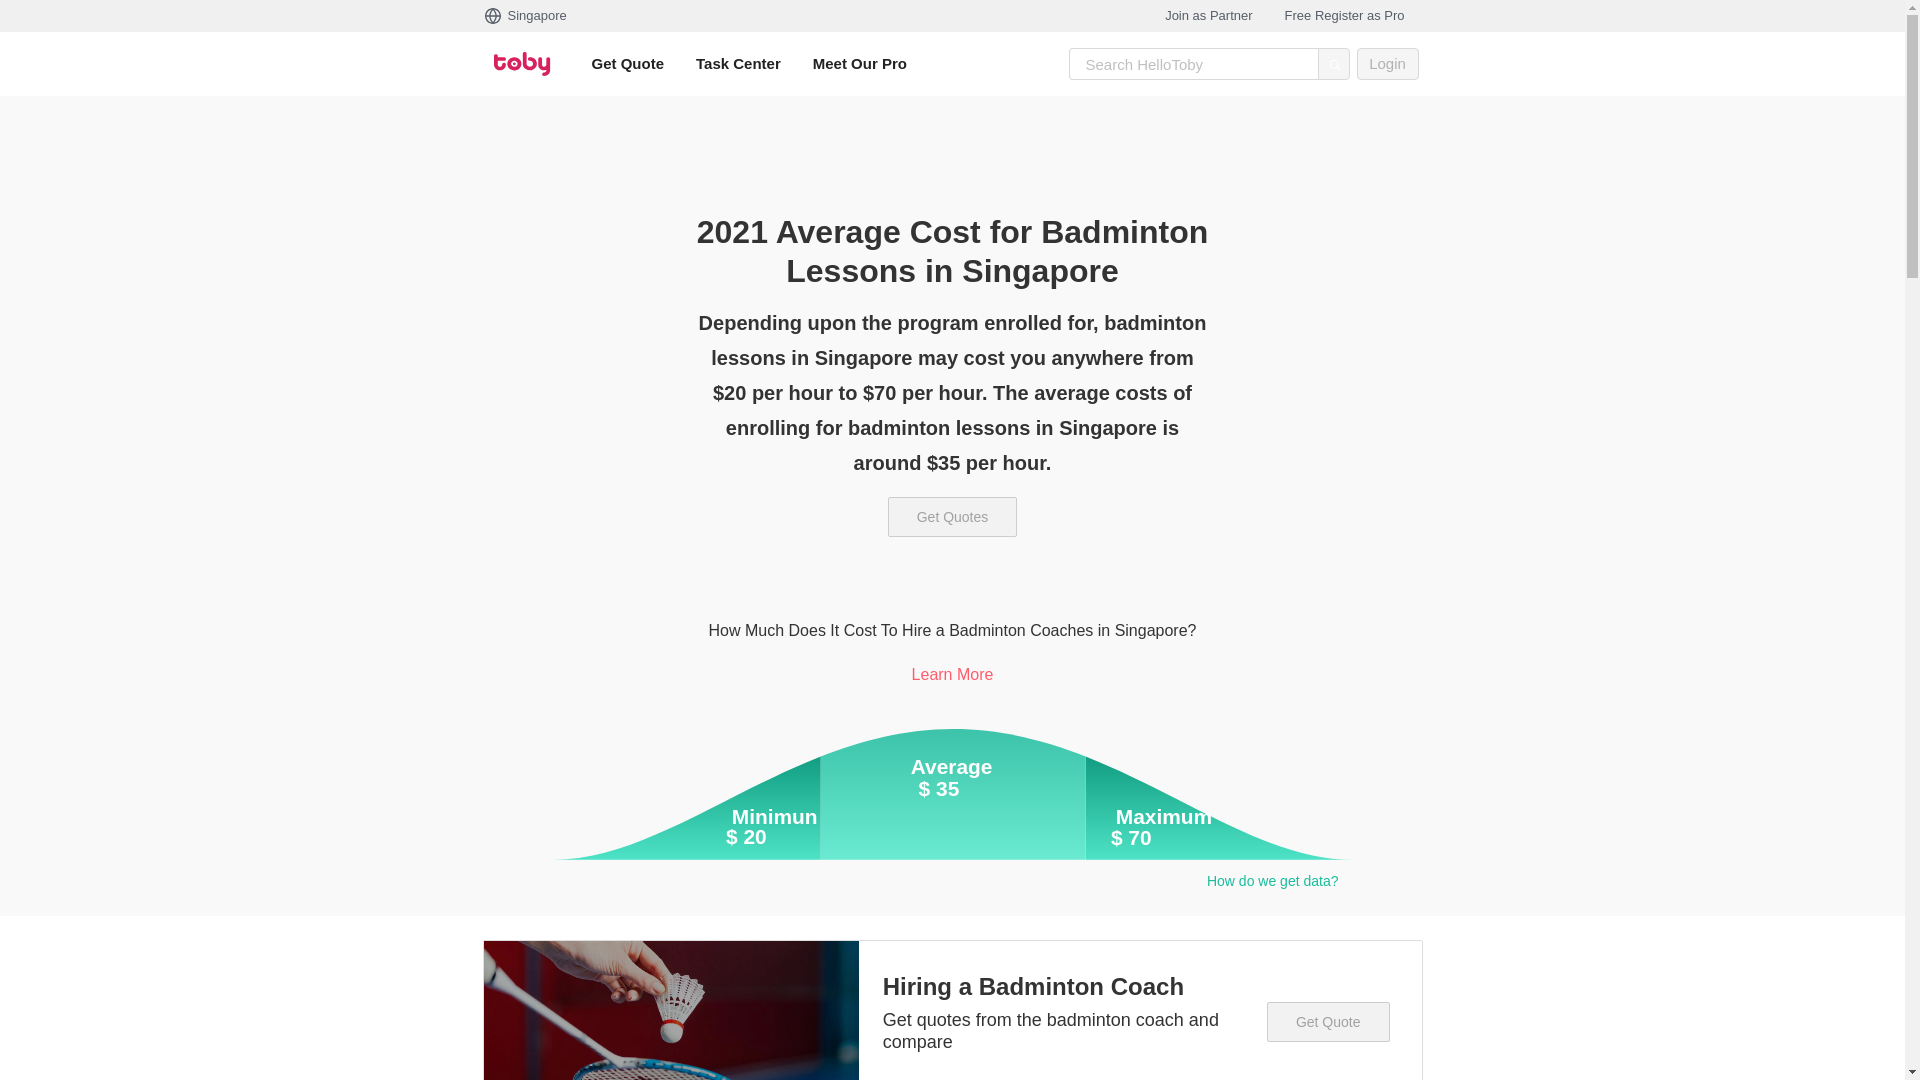 The image size is (1920, 1080). Describe the element at coordinates (952, 516) in the screenshot. I see `Get Quotes` at that location.